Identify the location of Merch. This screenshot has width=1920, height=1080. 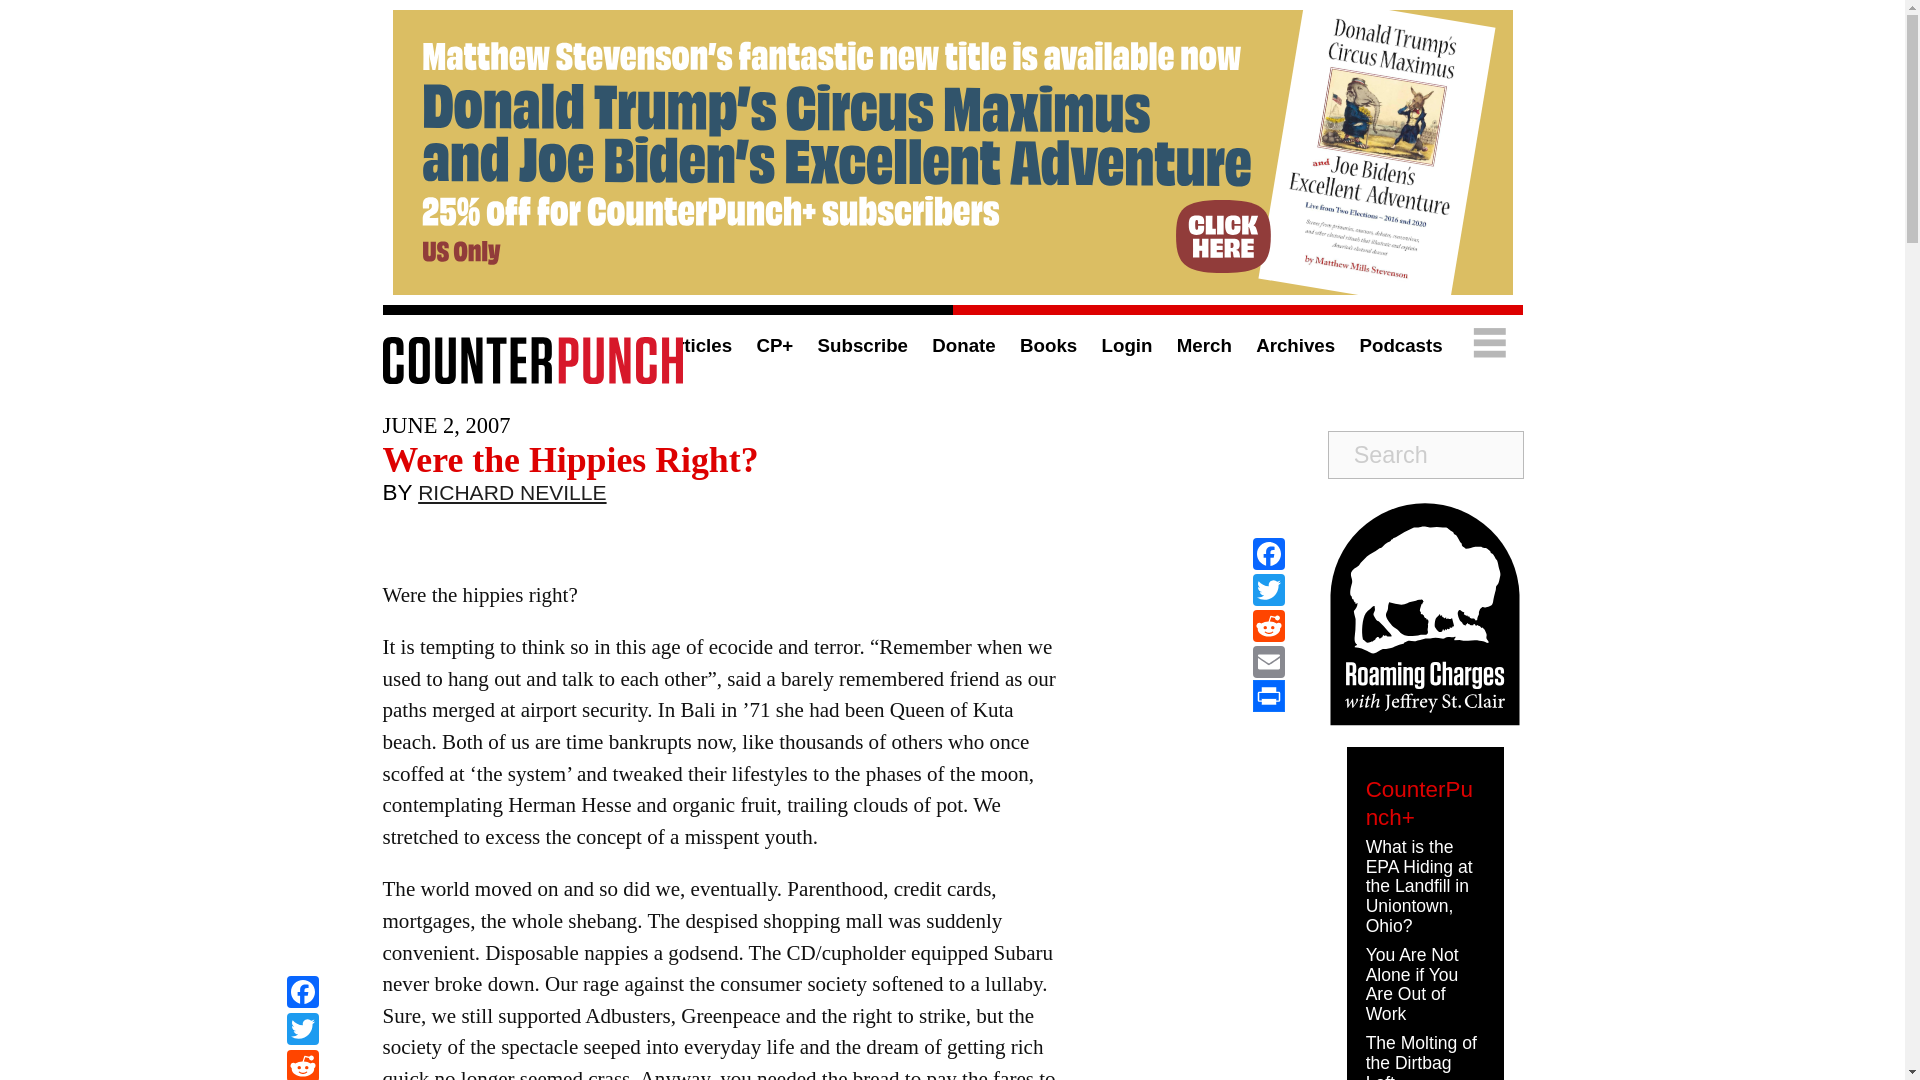
(1204, 345).